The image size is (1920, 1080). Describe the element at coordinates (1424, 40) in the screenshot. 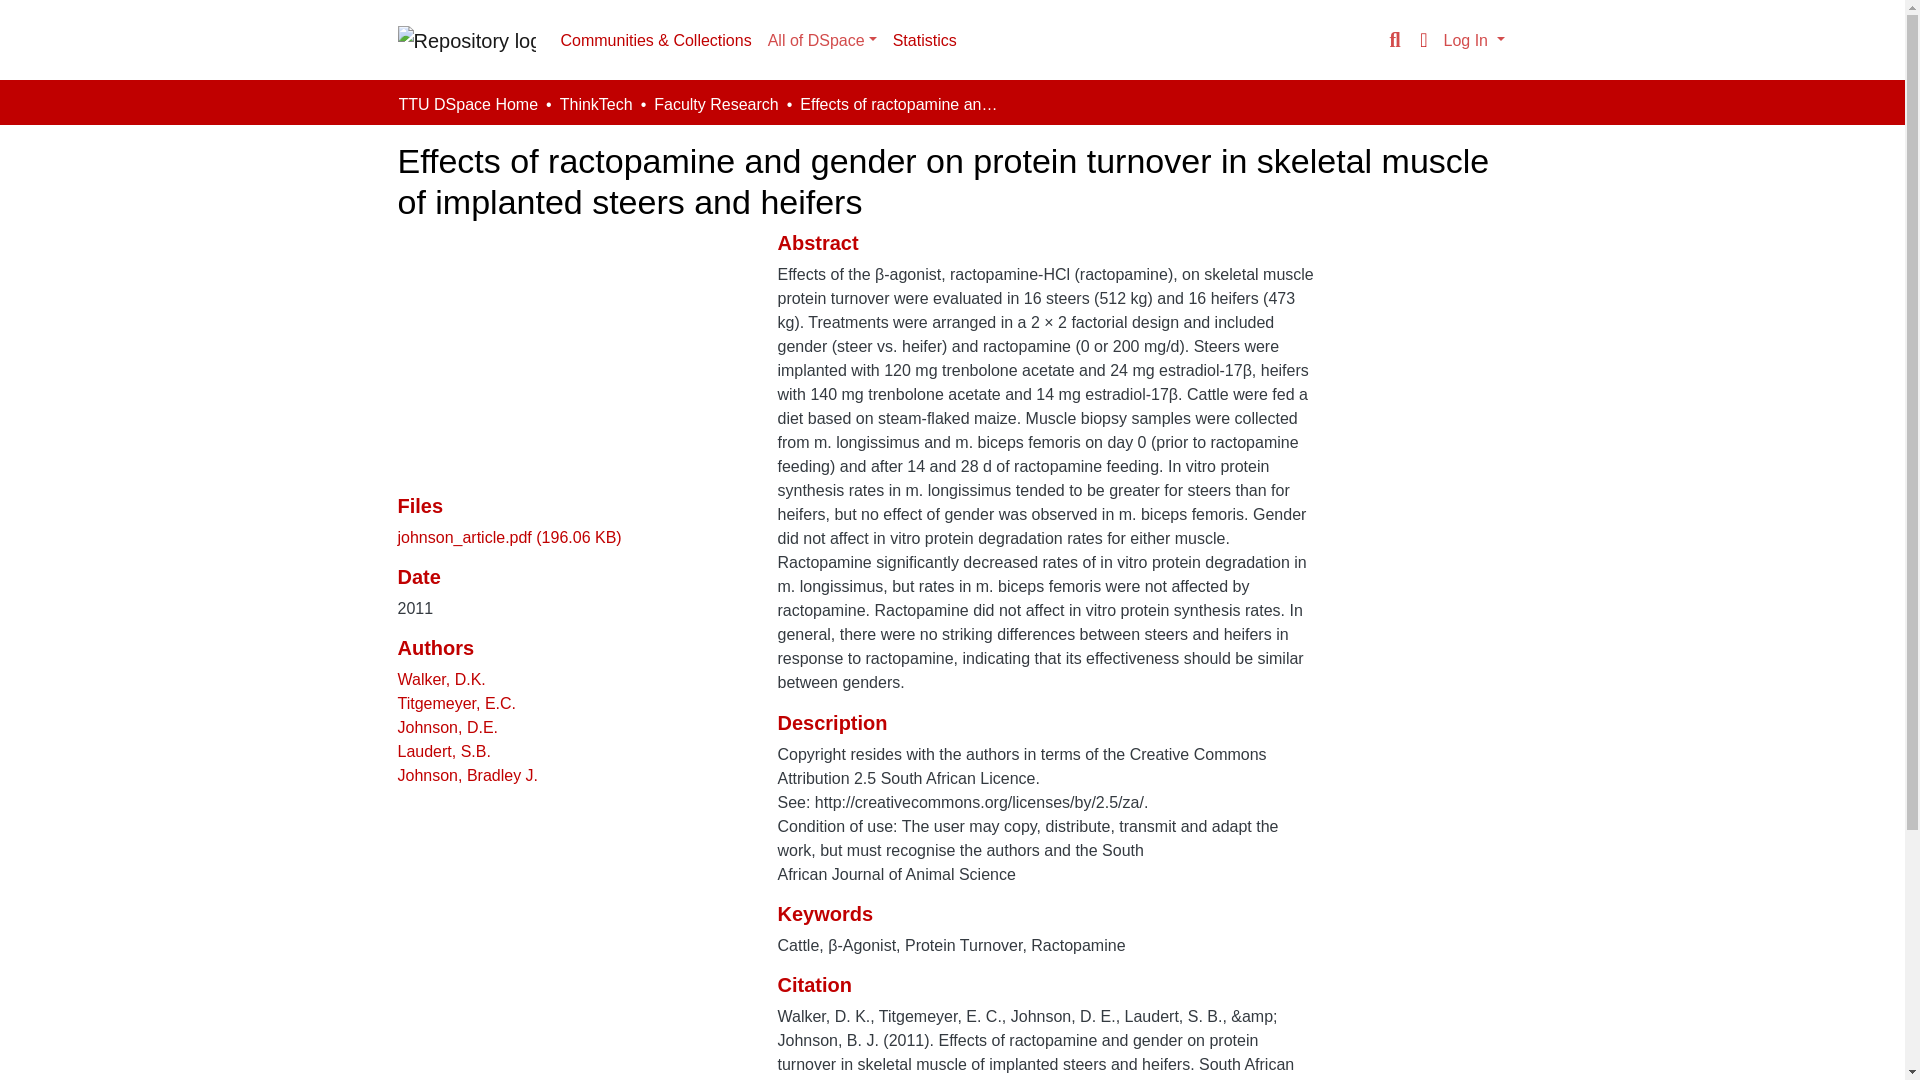

I see `Language switch` at that location.